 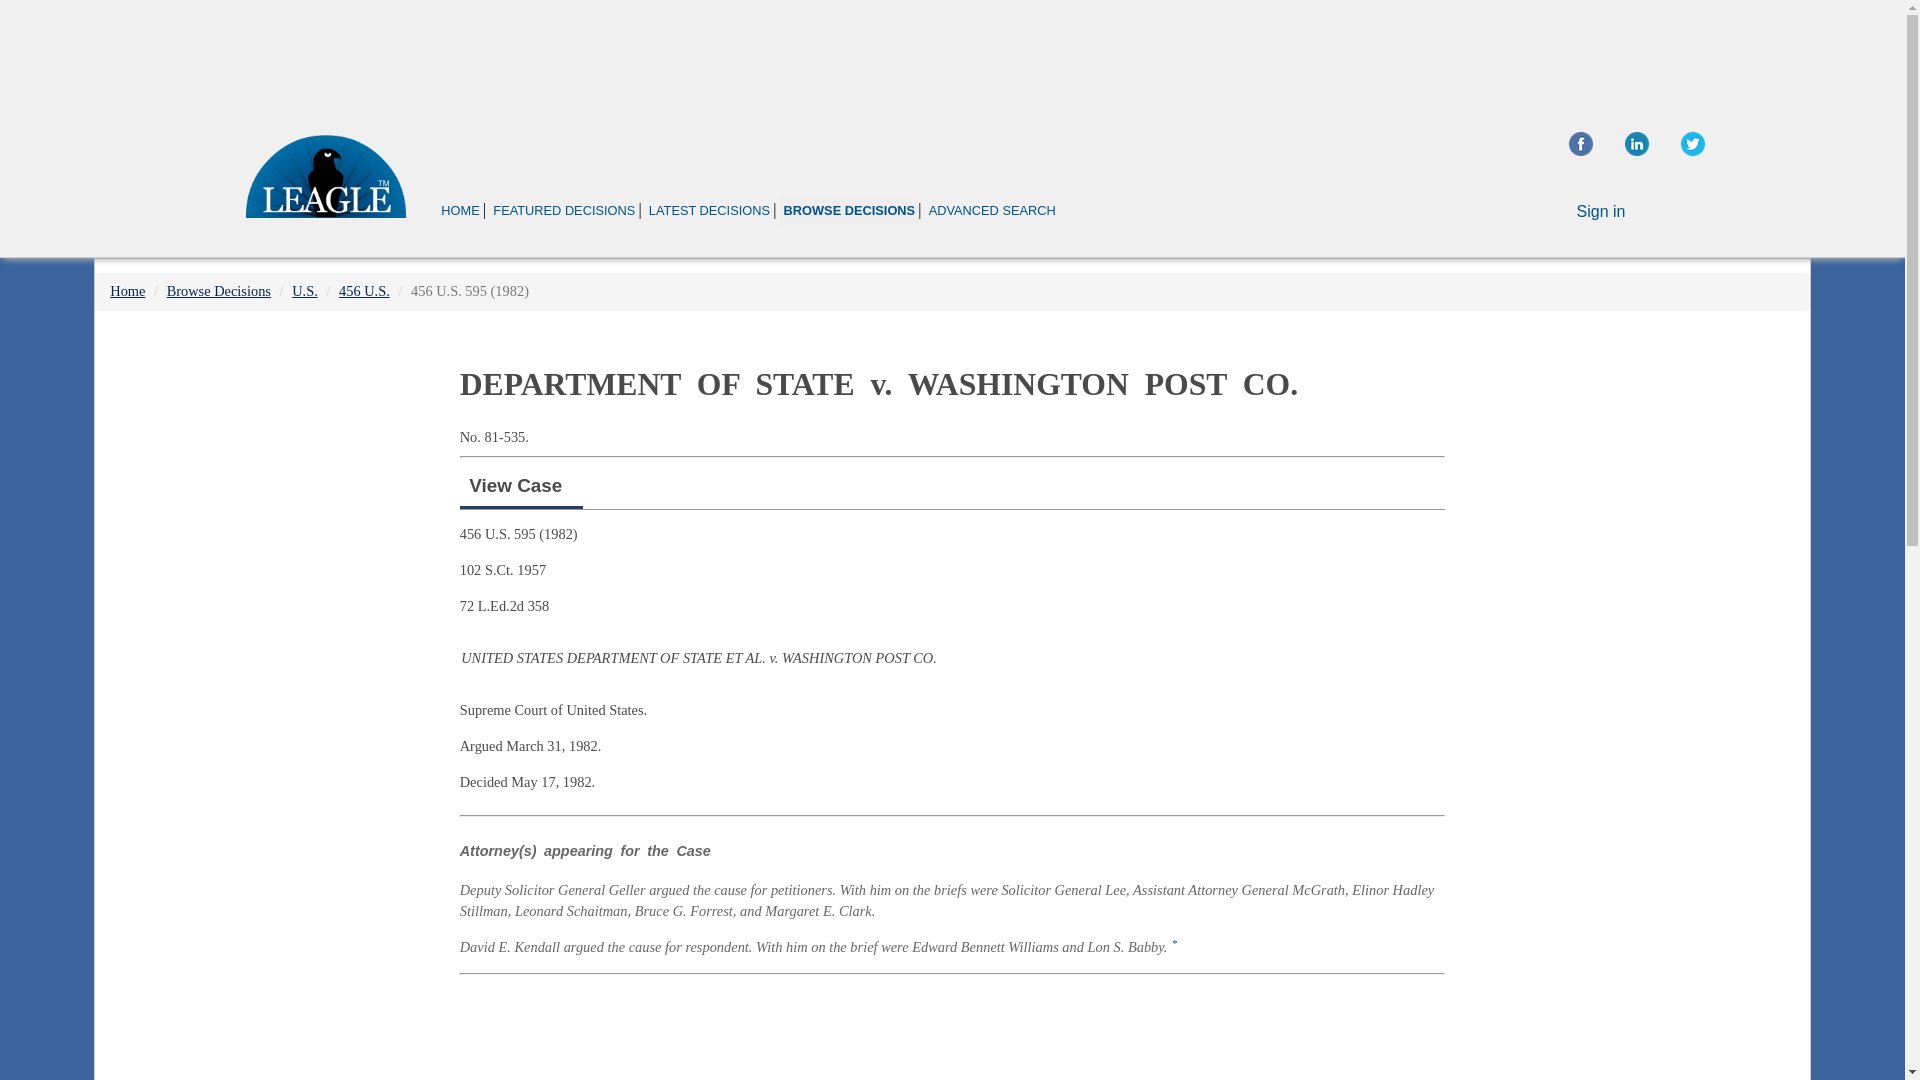 I want to click on U.S., so click(x=304, y=290).